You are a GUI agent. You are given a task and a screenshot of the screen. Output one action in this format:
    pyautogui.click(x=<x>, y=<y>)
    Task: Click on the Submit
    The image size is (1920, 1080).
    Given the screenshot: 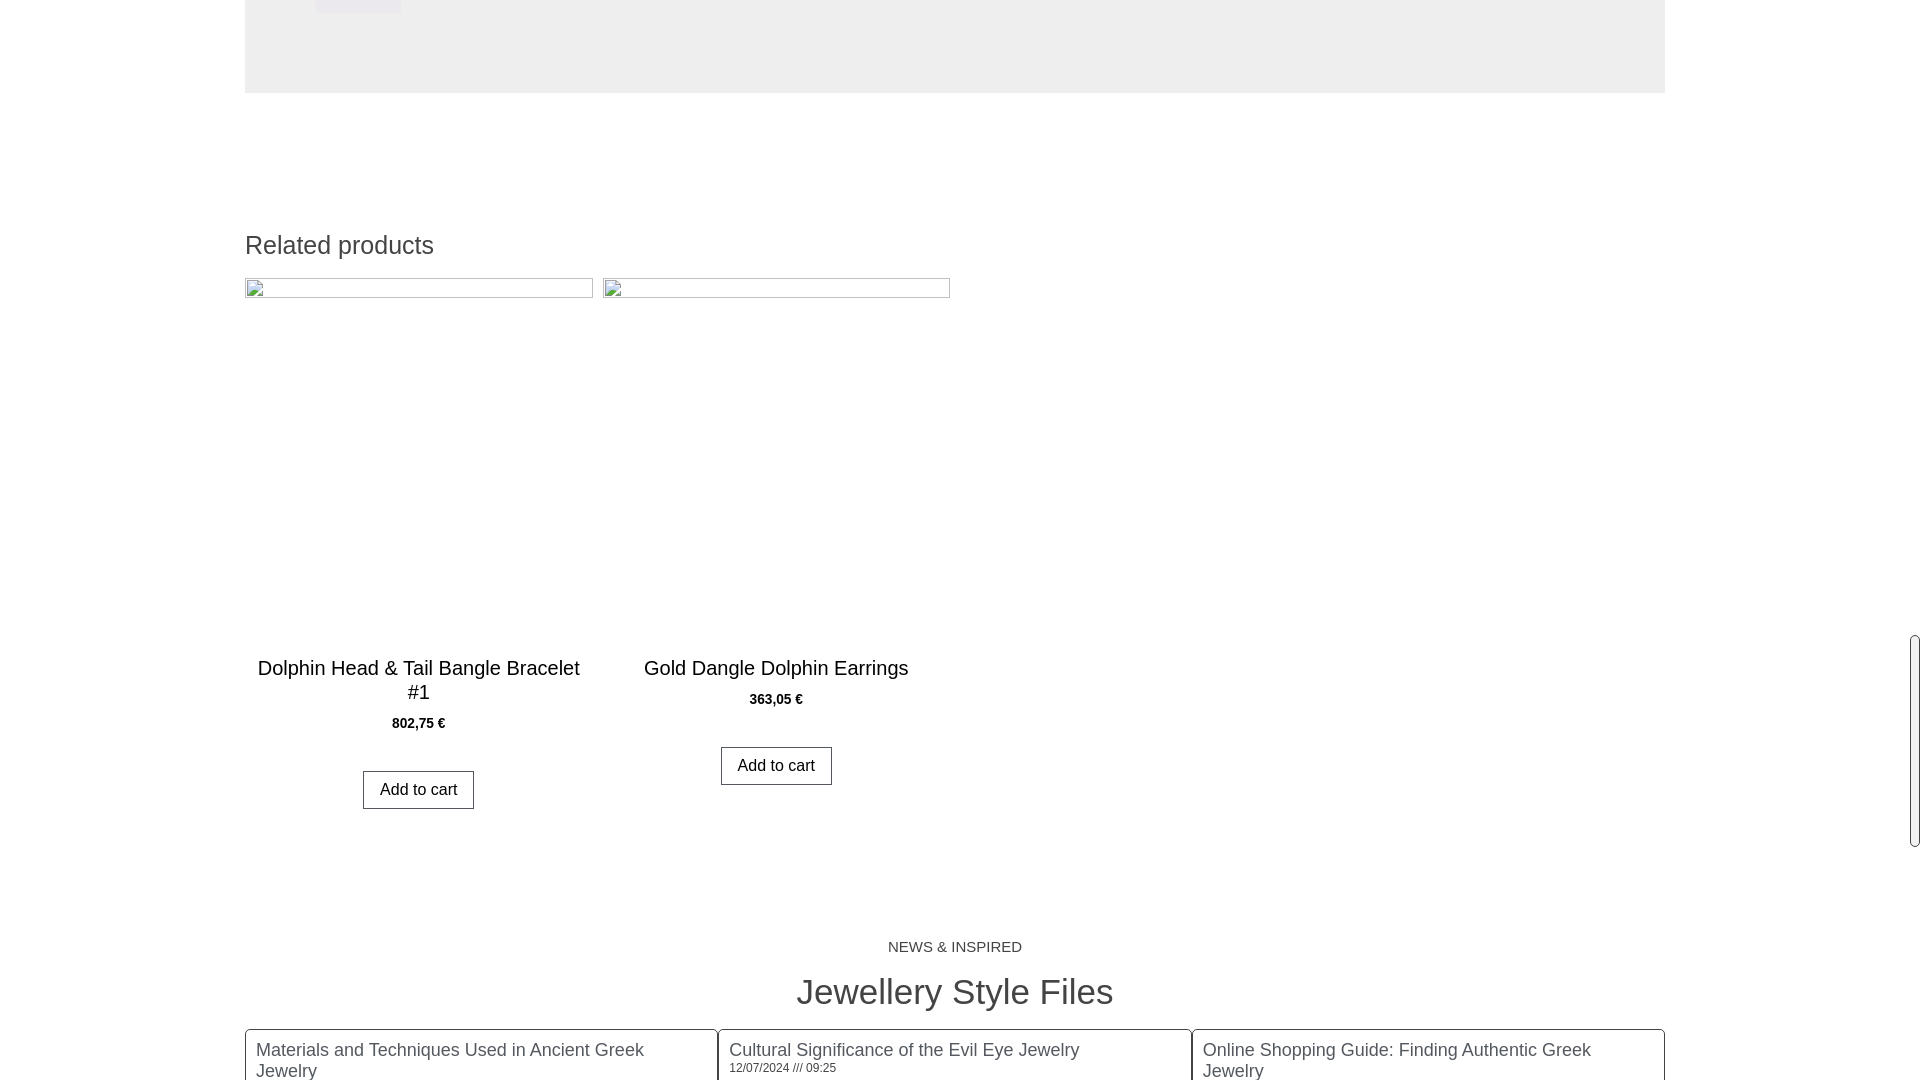 What is the action you would take?
    pyautogui.click(x=358, y=6)
    